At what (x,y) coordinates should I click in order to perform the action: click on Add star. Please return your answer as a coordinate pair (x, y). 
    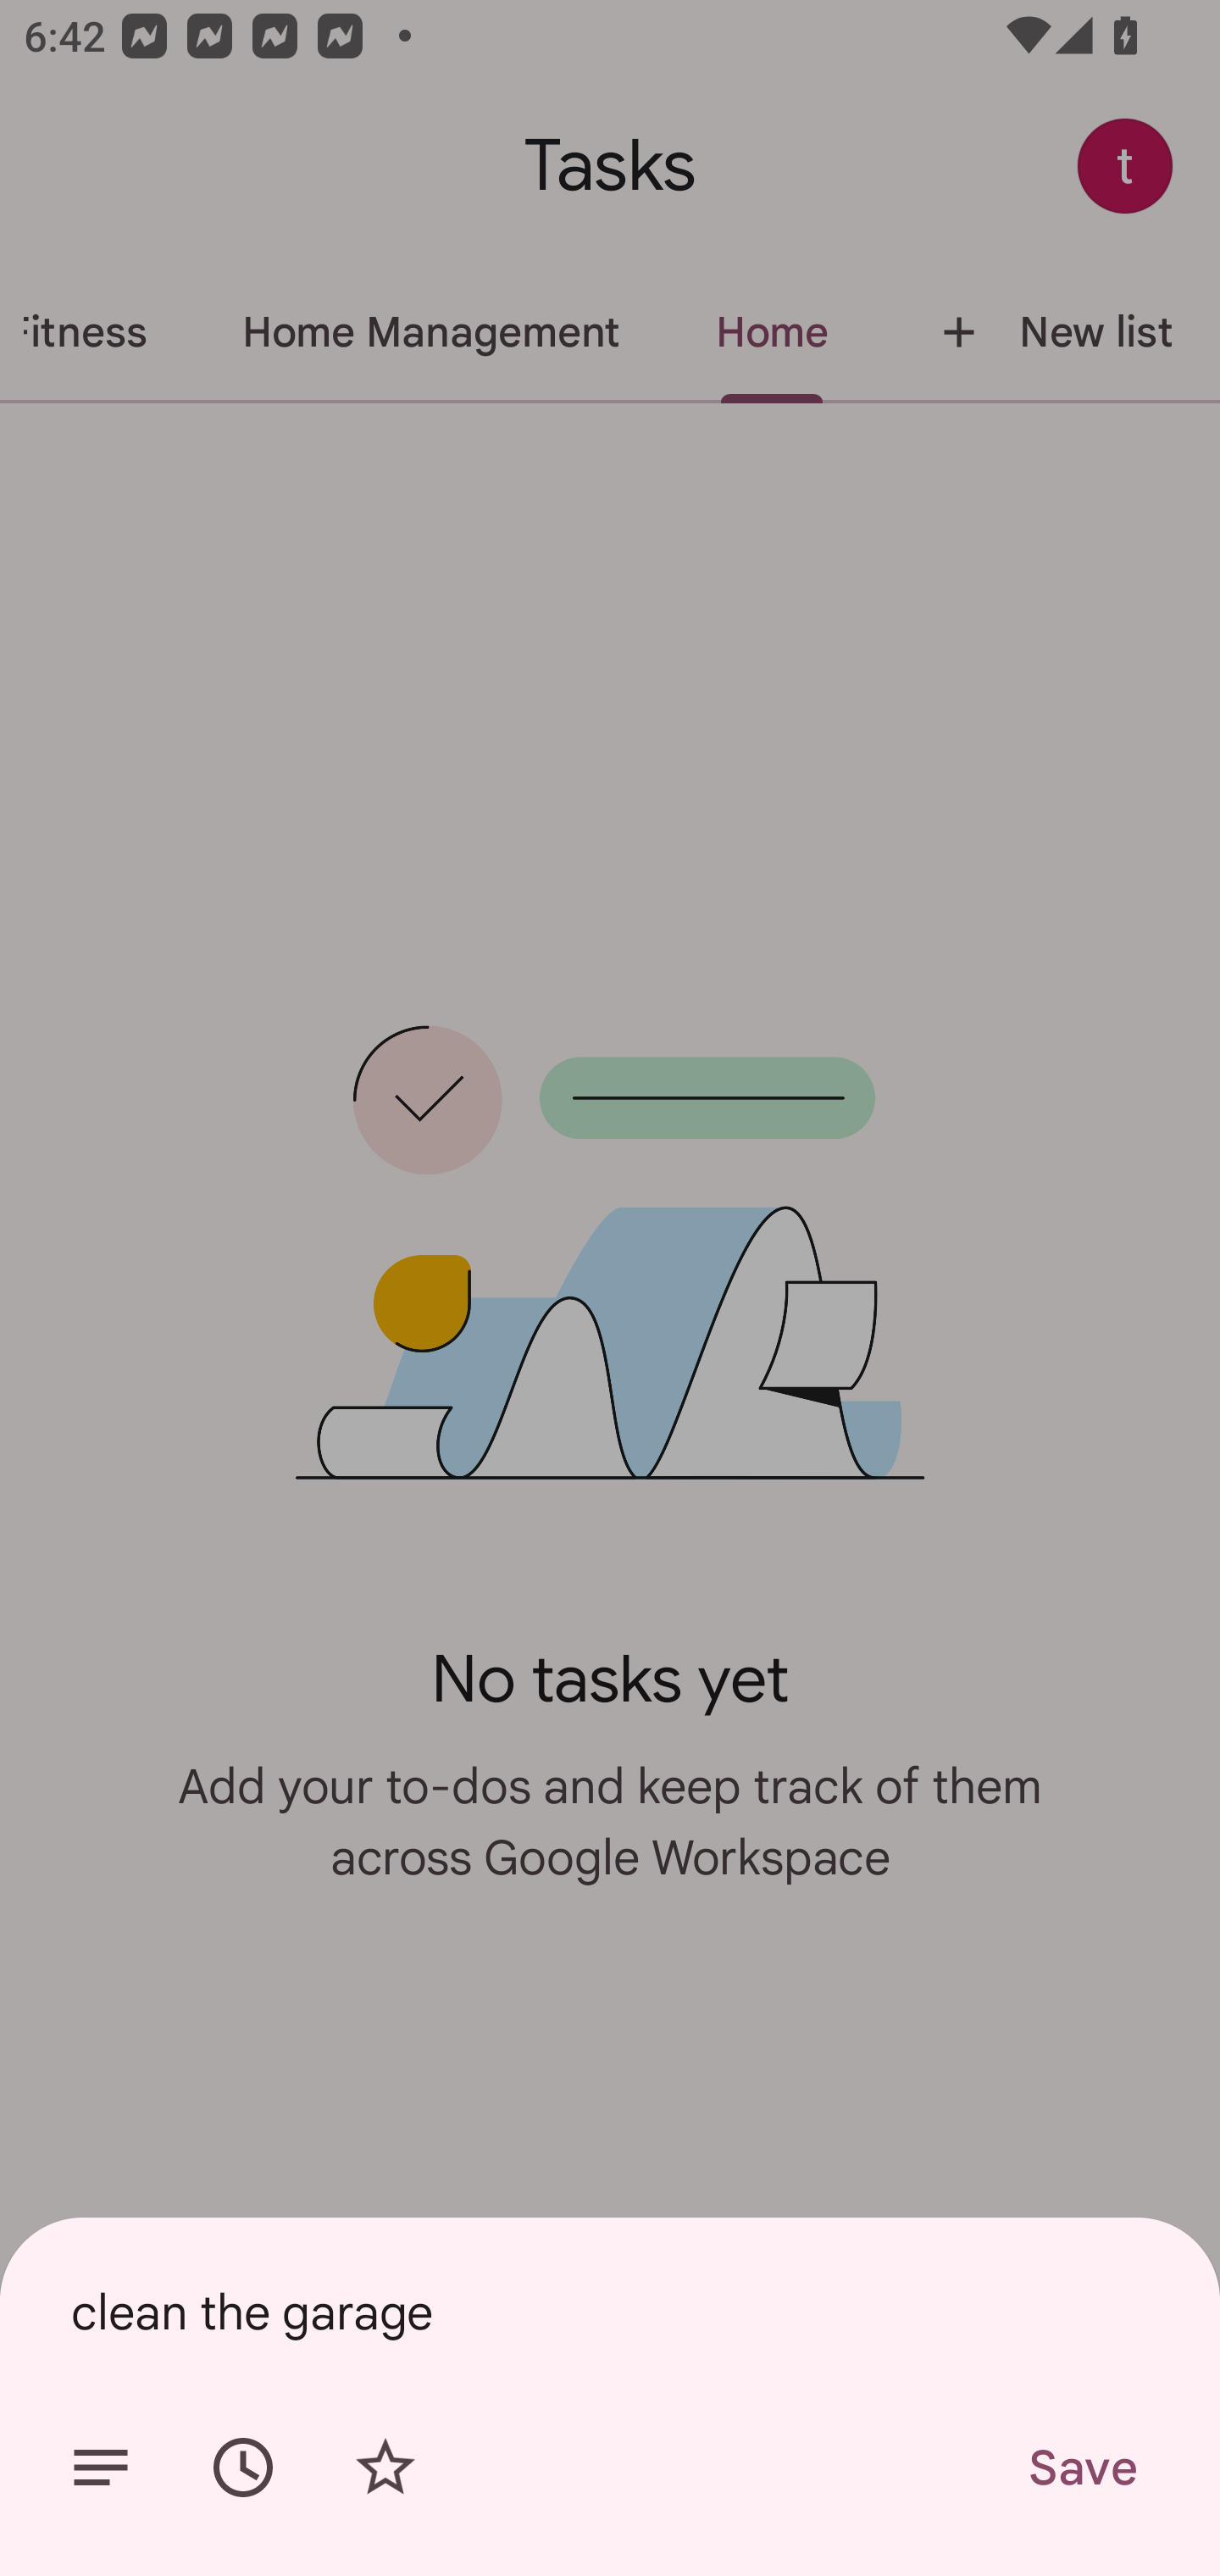
    Looking at the image, I should click on (385, 2468).